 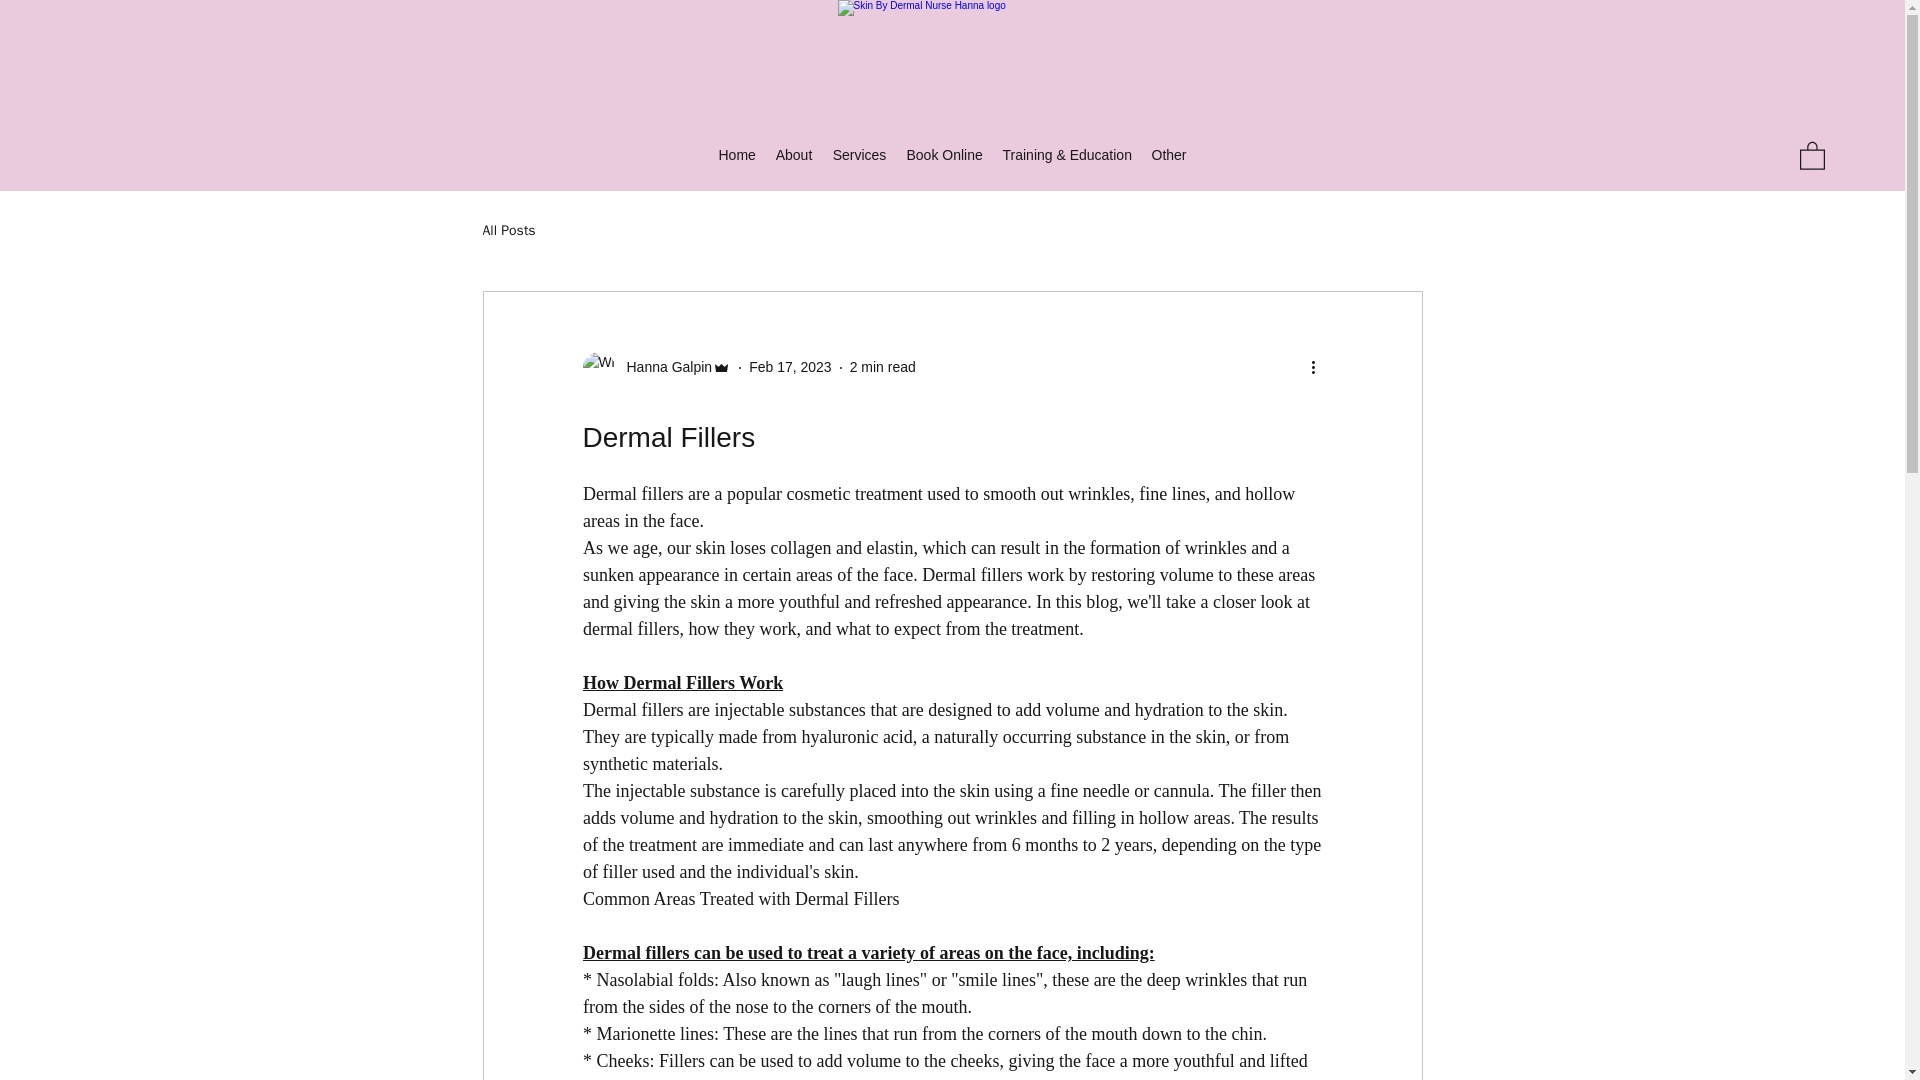 What do you see at coordinates (882, 366) in the screenshot?
I see `2 min read` at bounding box center [882, 366].